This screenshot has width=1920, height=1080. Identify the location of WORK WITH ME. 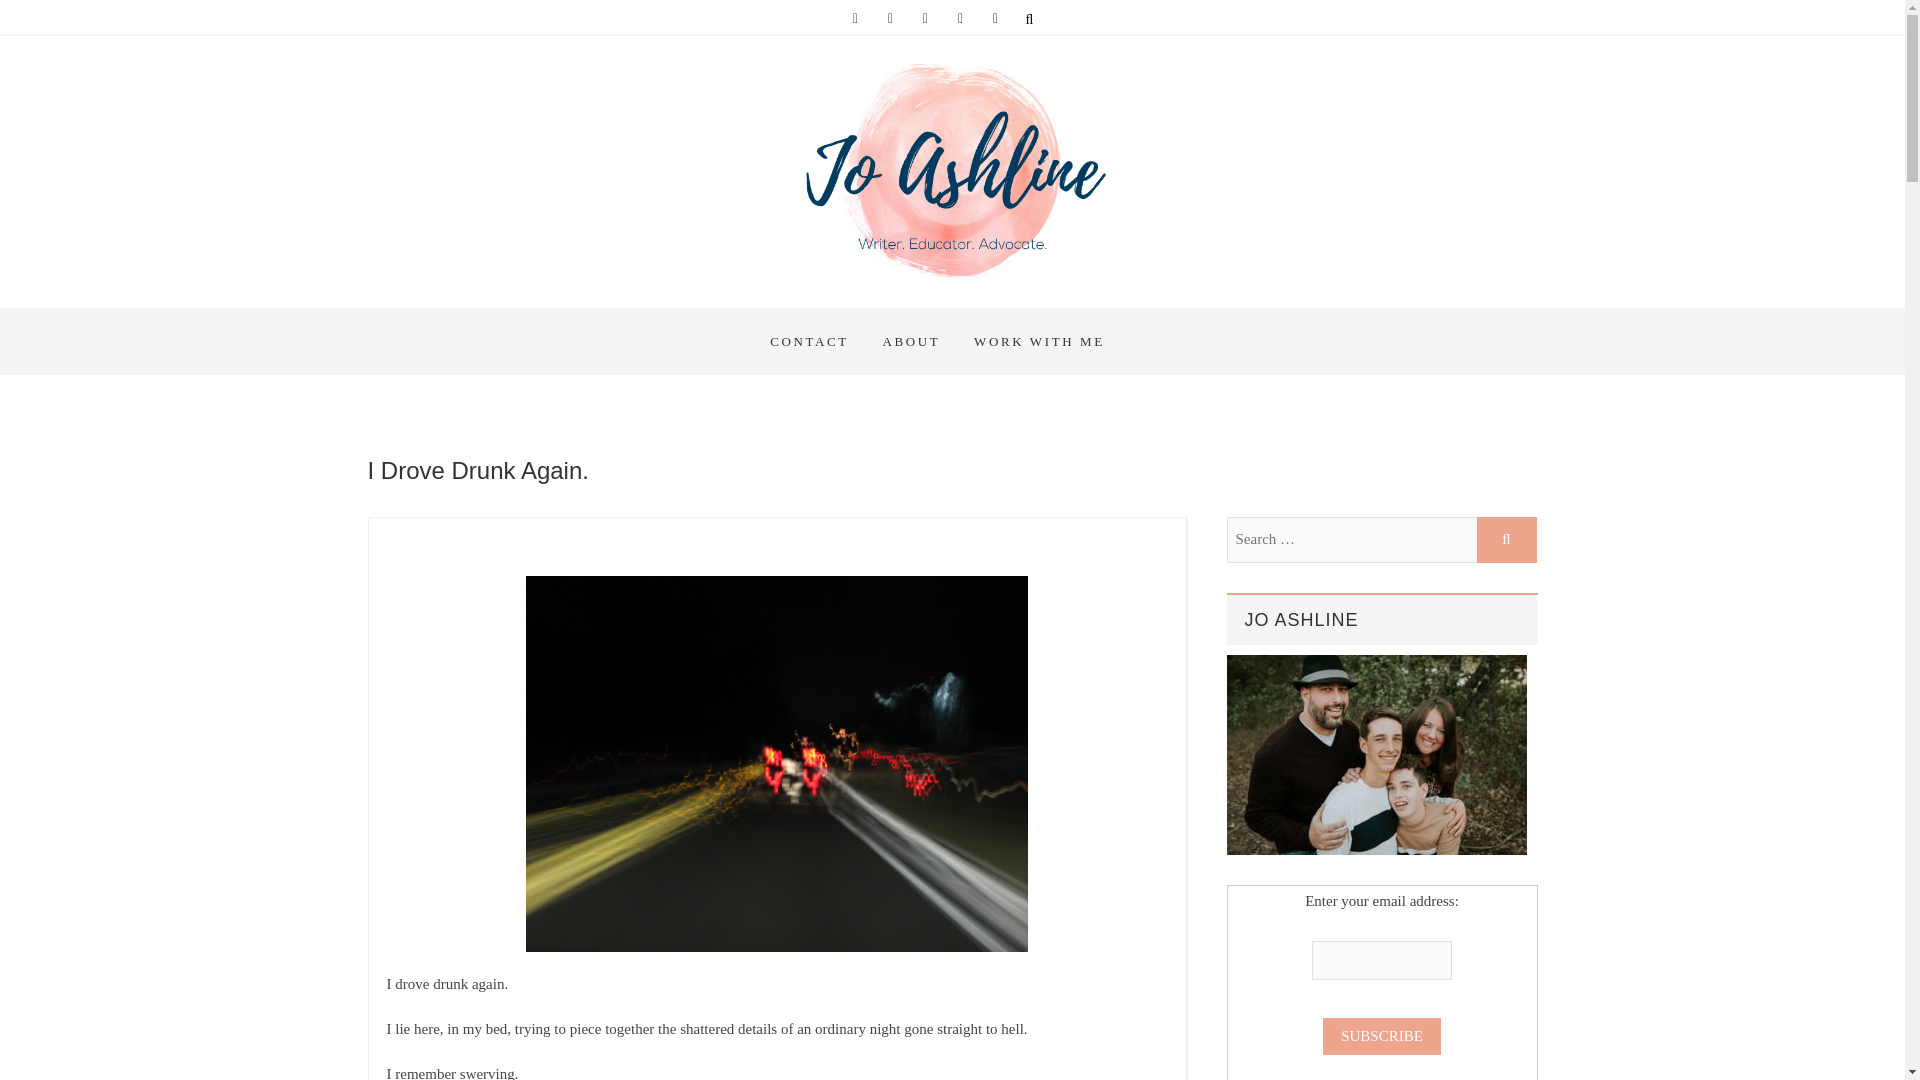
(1038, 340).